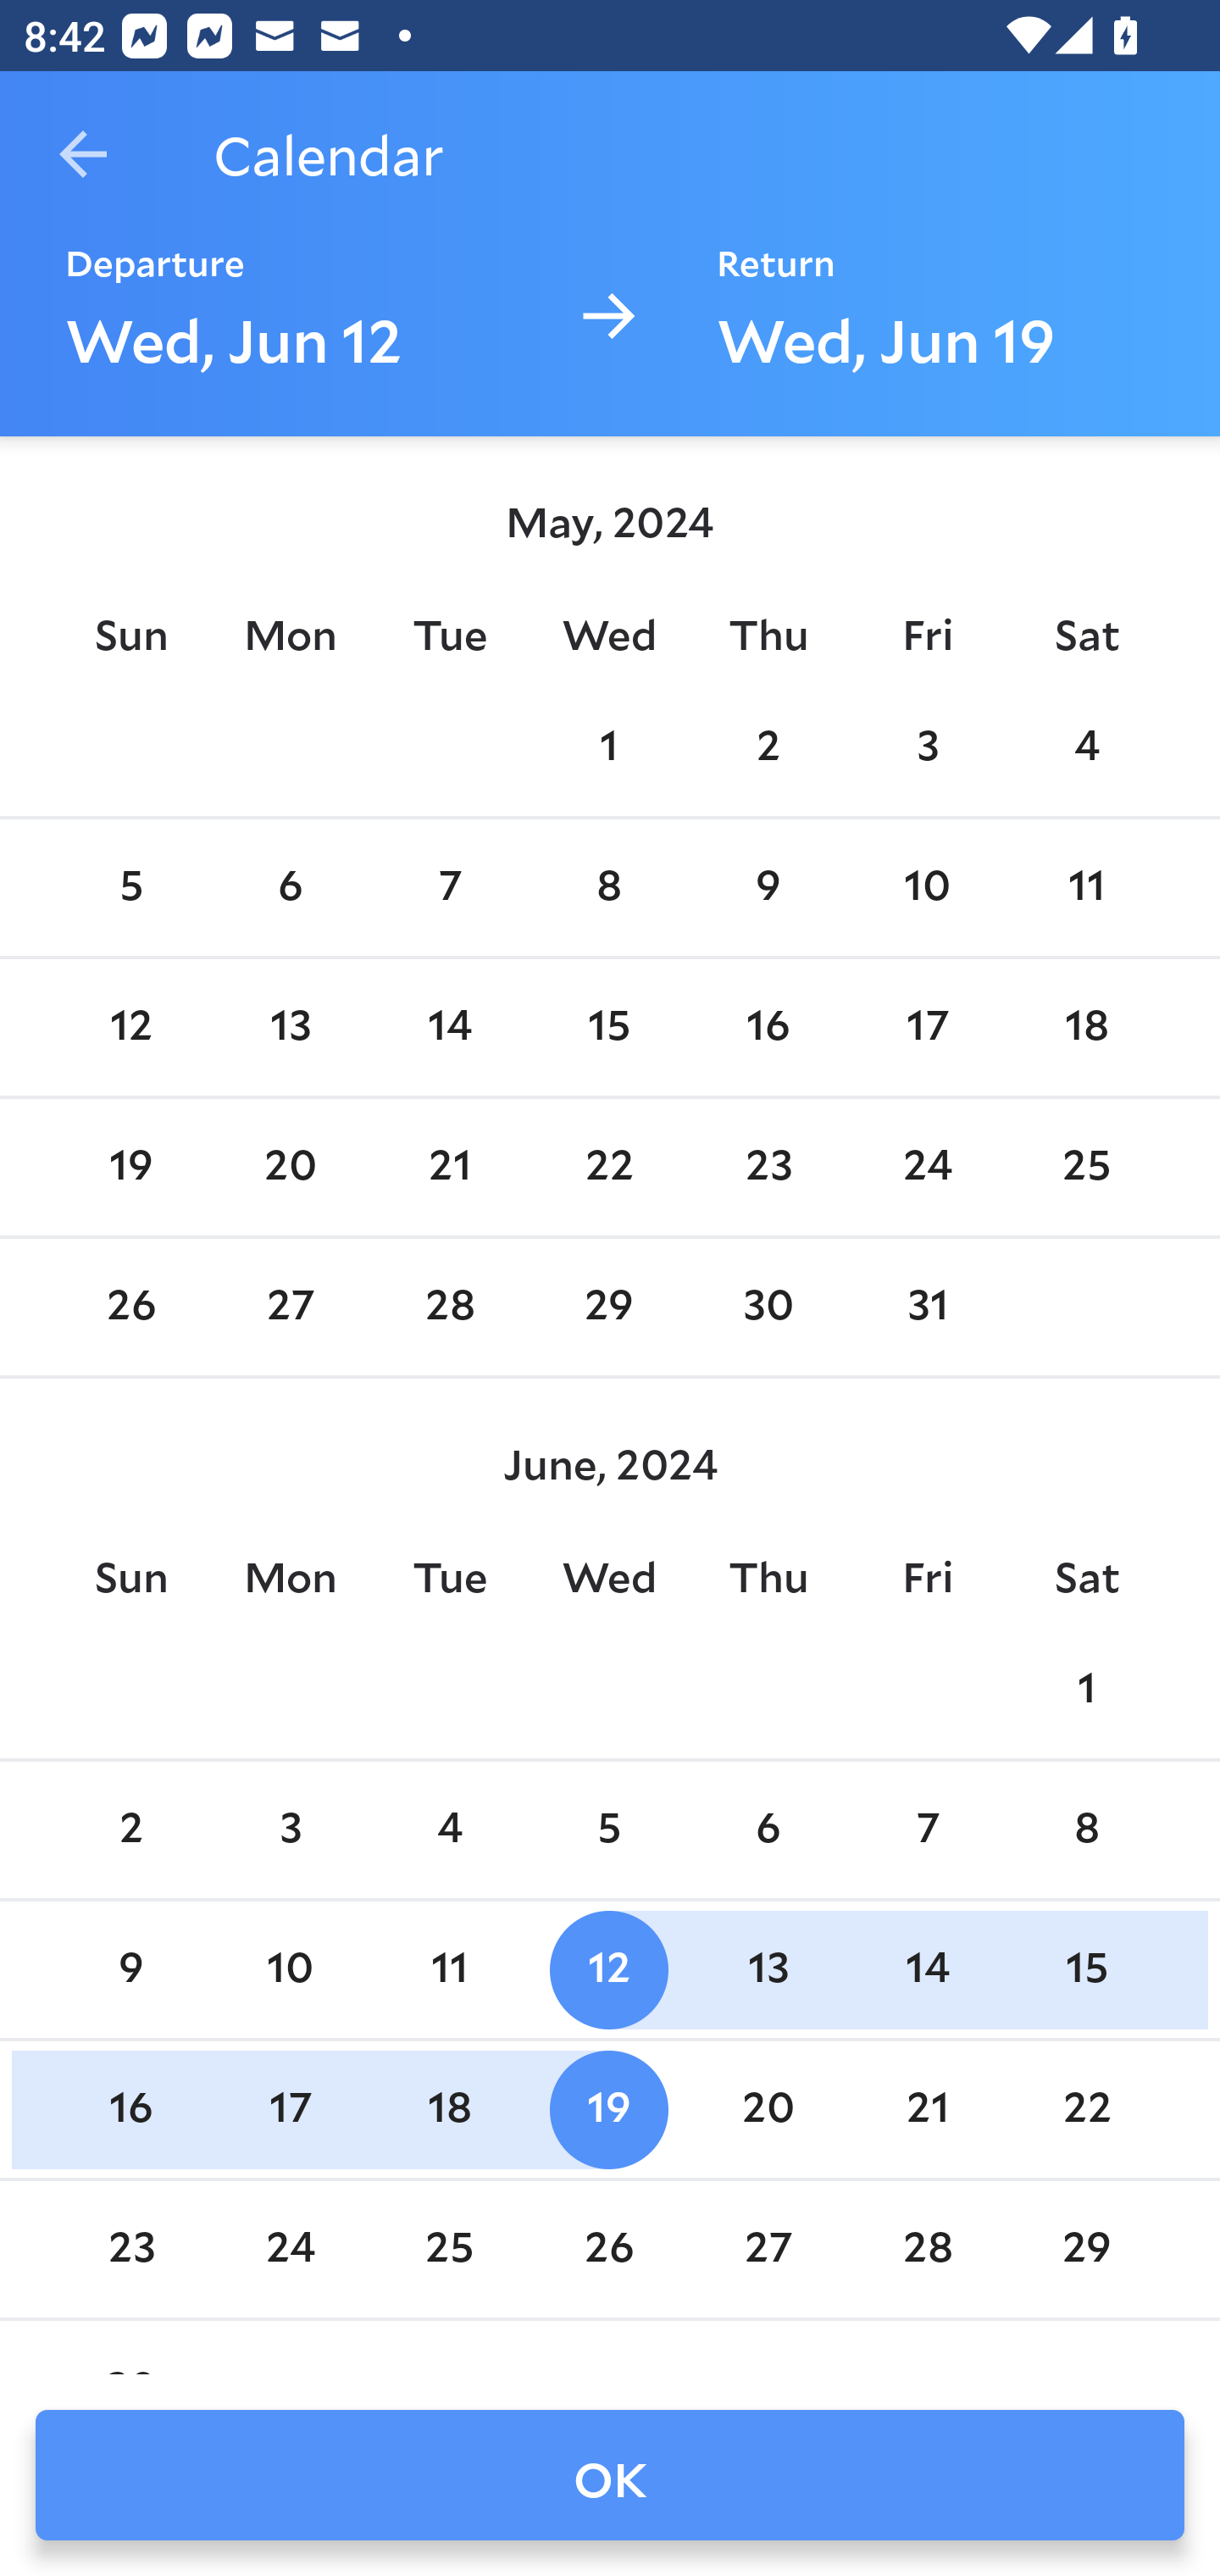  I want to click on 6, so click(291, 888).